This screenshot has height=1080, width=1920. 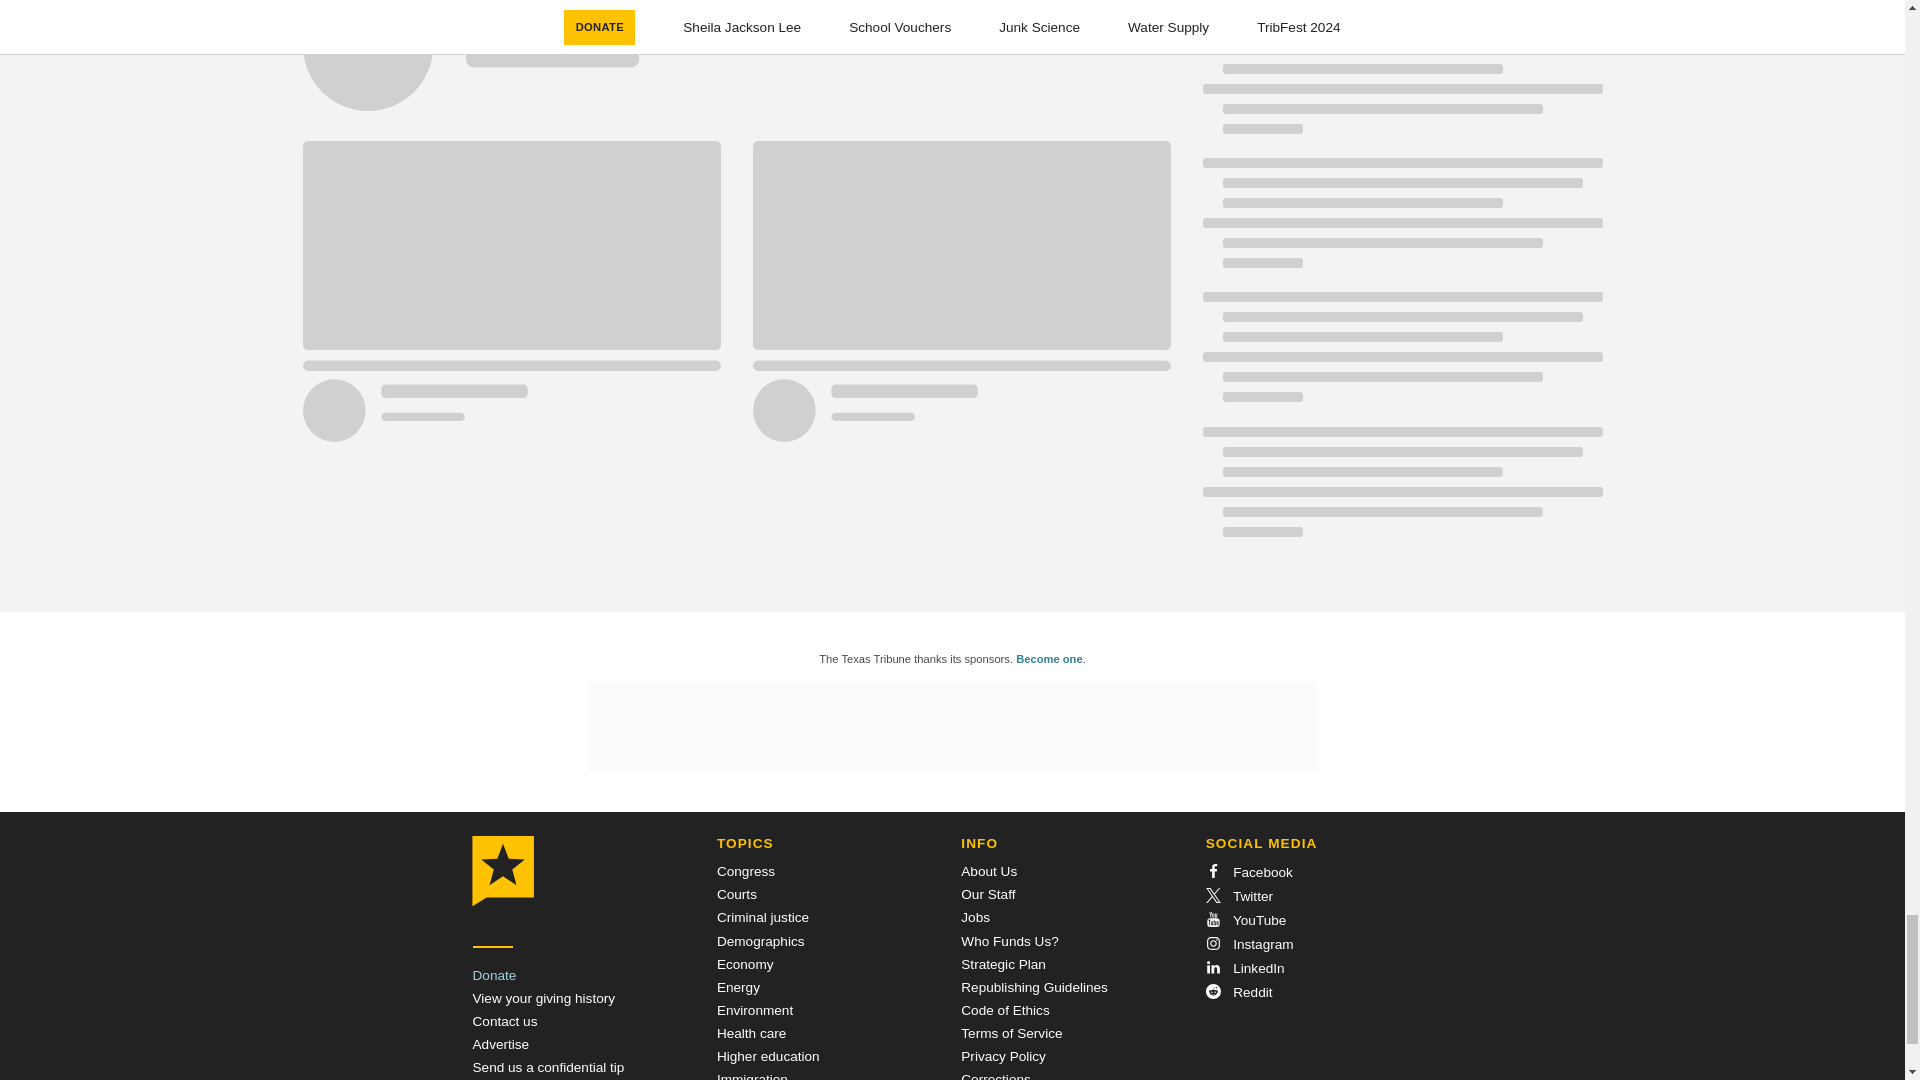 What do you see at coordinates (1034, 986) in the screenshot?
I see `Republishing Guidelines` at bounding box center [1034, 986].